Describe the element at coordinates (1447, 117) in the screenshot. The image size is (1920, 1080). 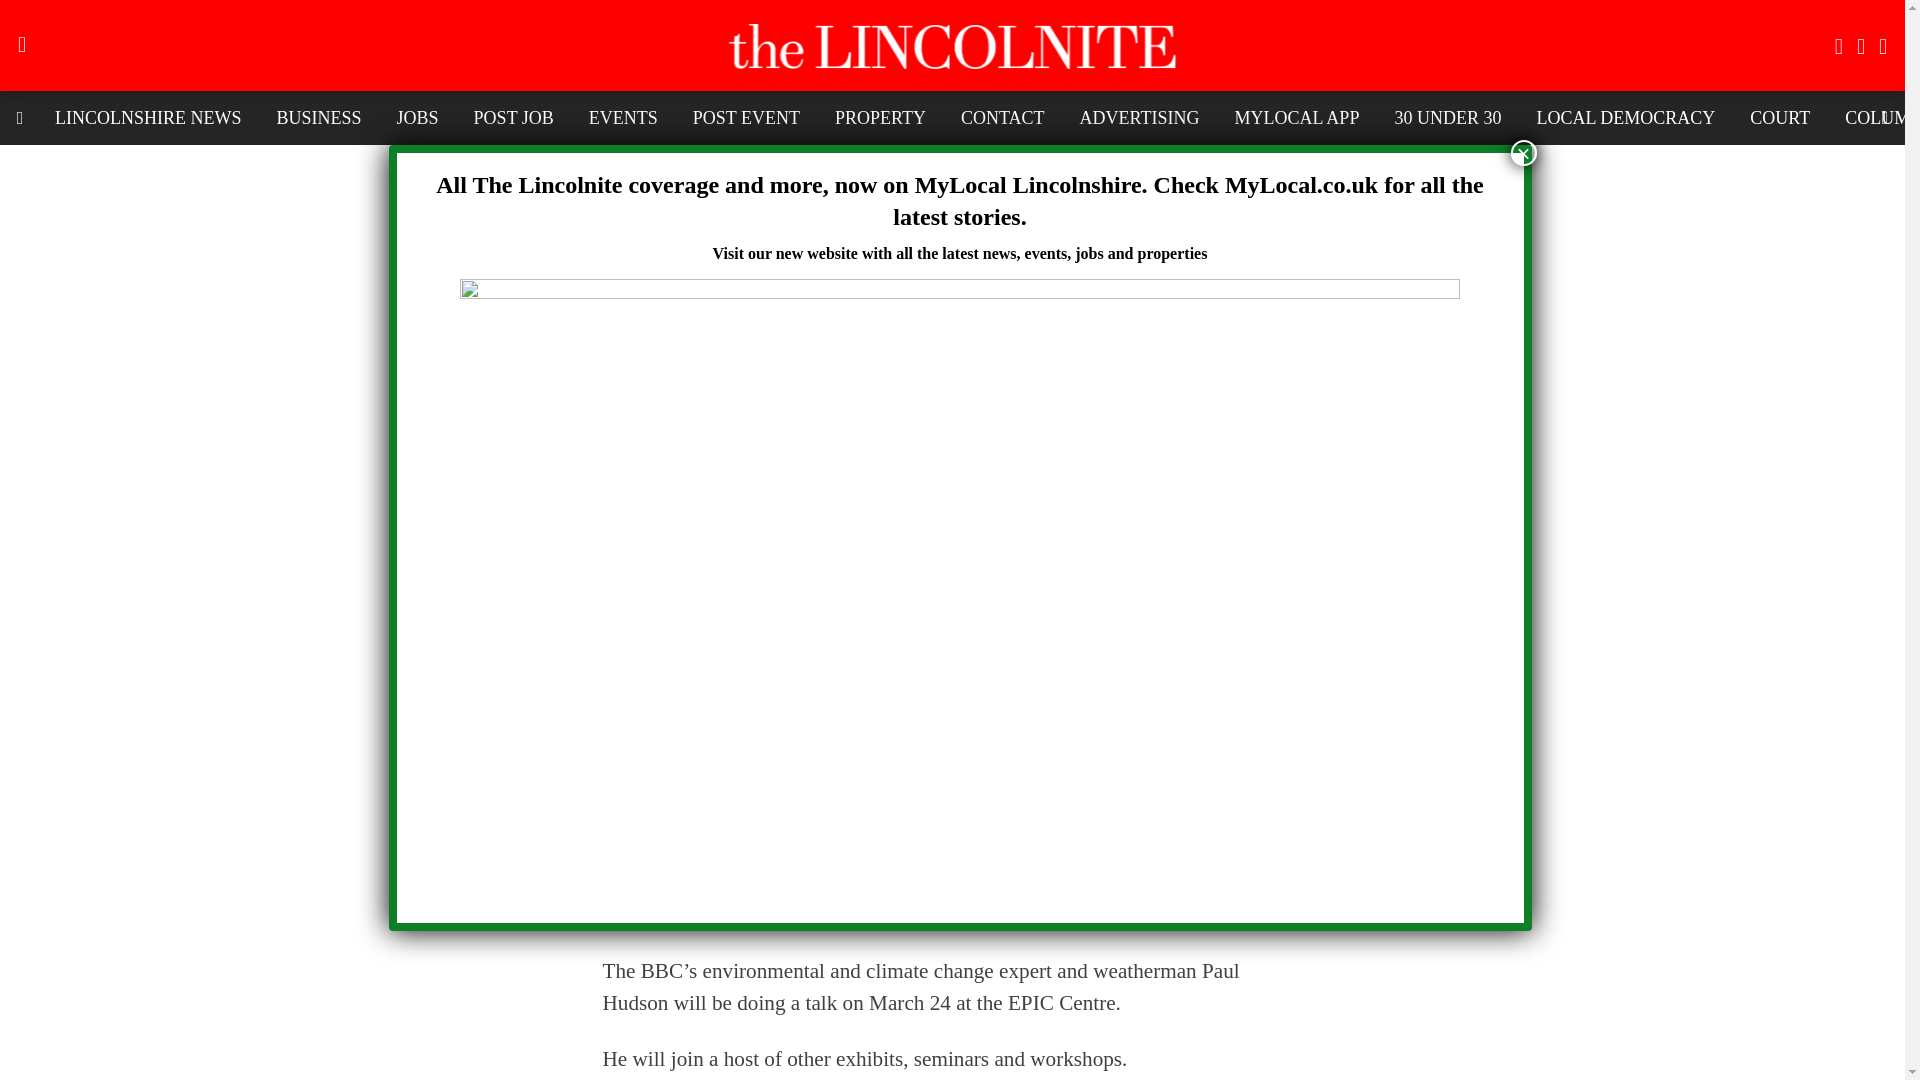
I see `30 UNDER 30` at that location.